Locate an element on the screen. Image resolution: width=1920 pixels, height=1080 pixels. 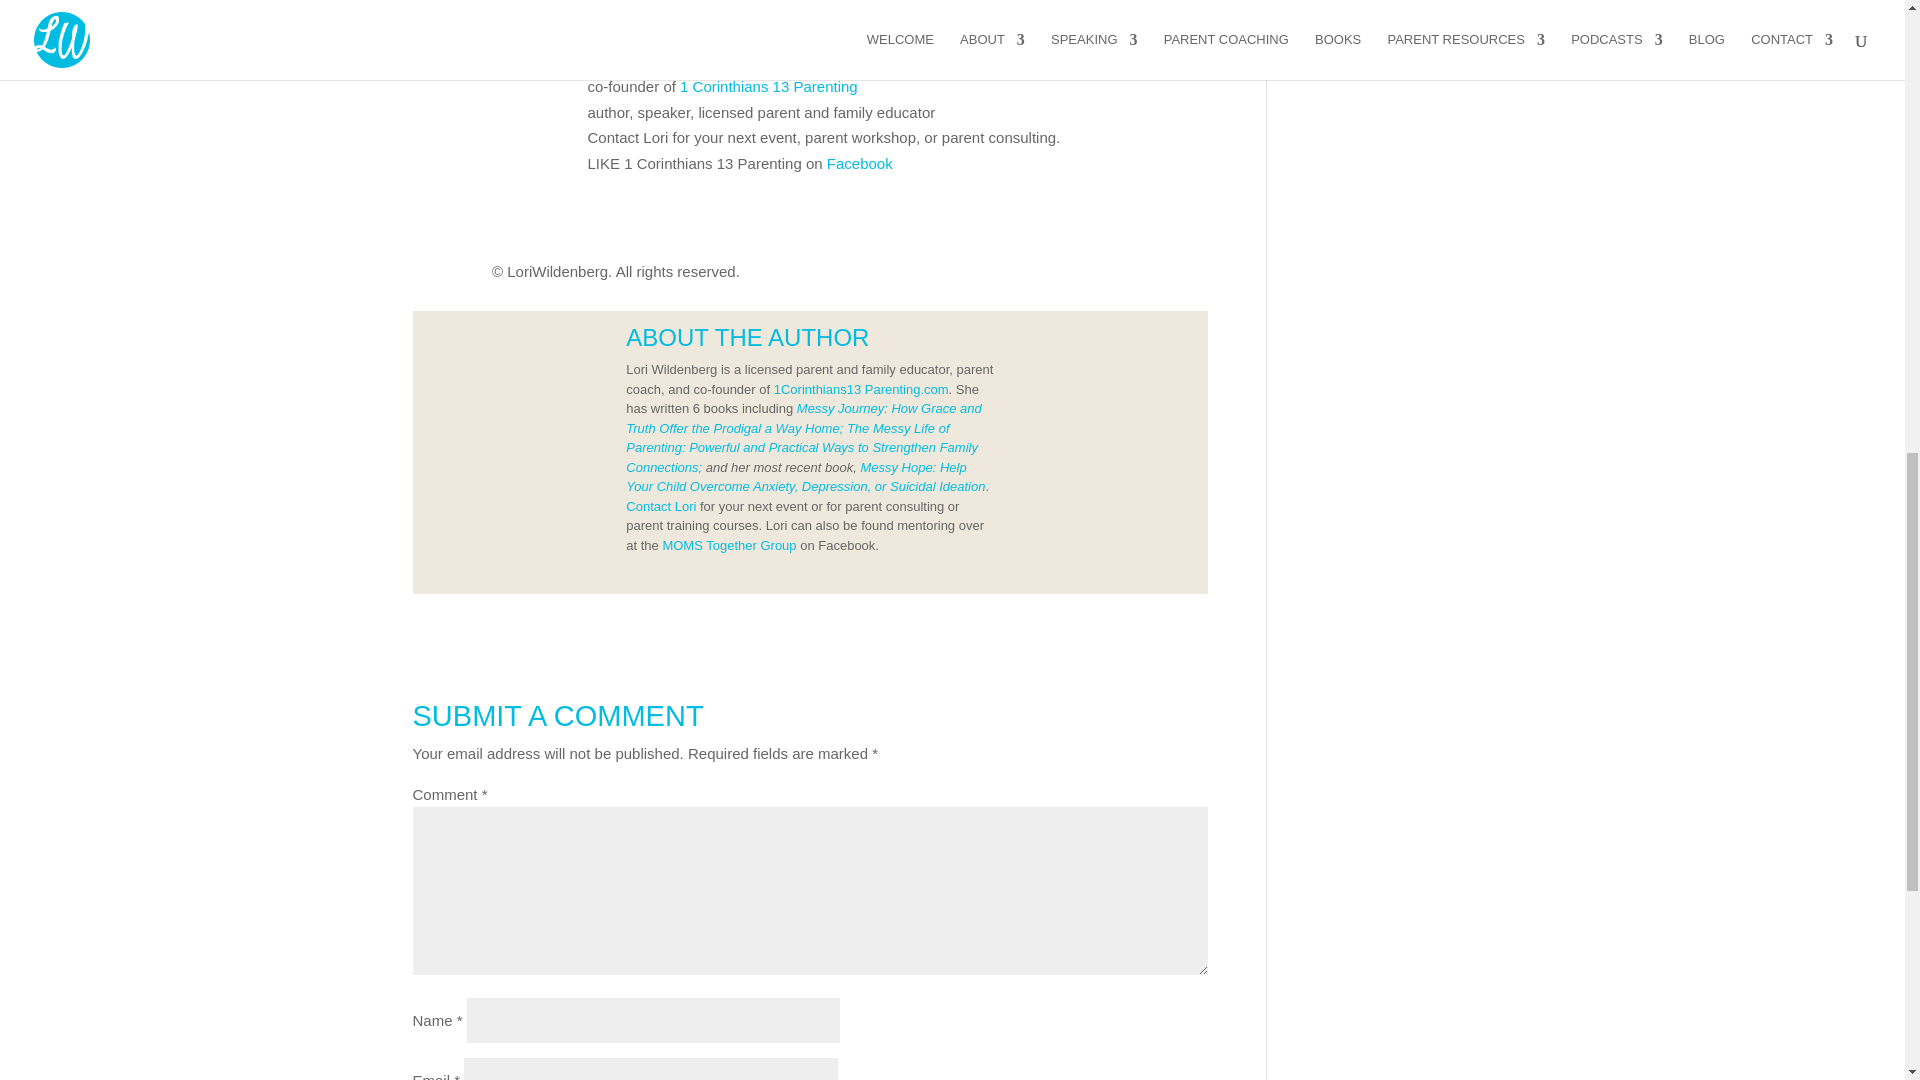
MOMS Together Group is located at coordinates (729, 544).